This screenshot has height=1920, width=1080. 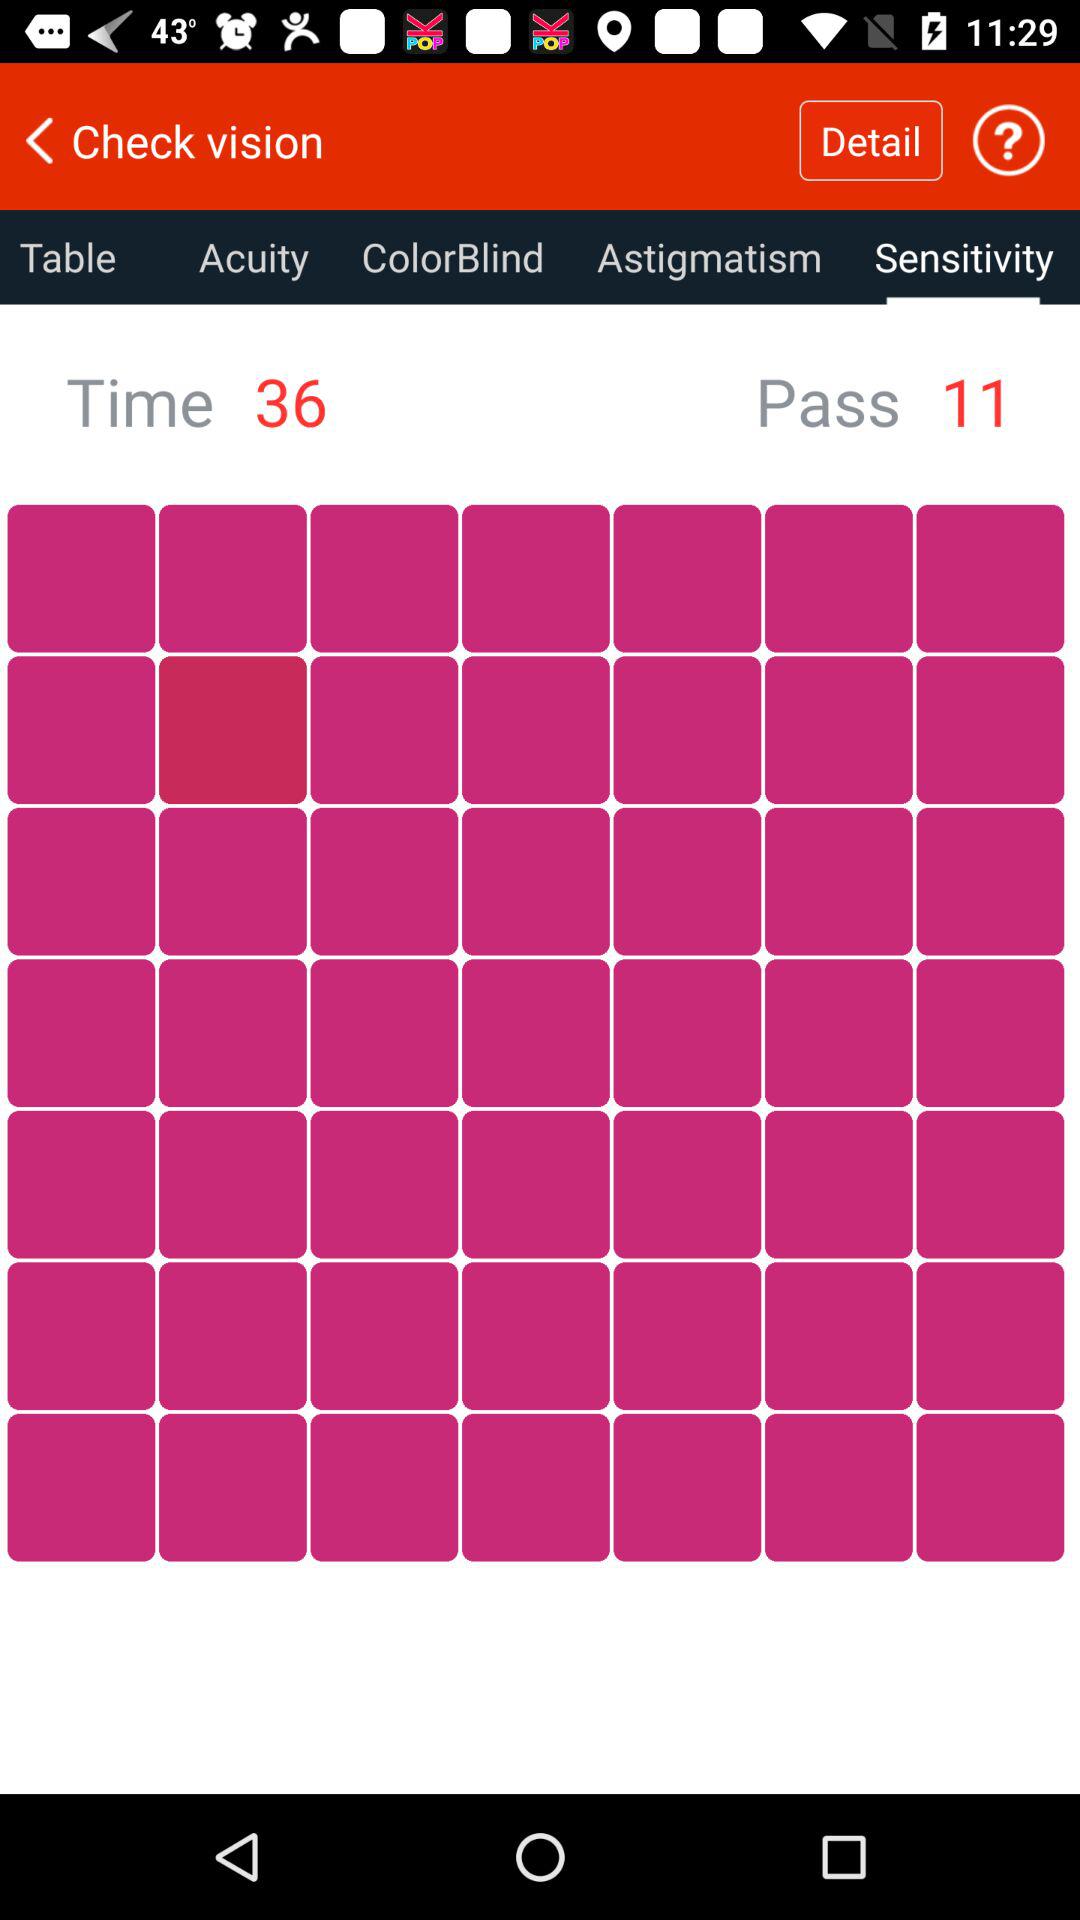 I want to click on open the item below the check vision, so click(x=709, y=257).